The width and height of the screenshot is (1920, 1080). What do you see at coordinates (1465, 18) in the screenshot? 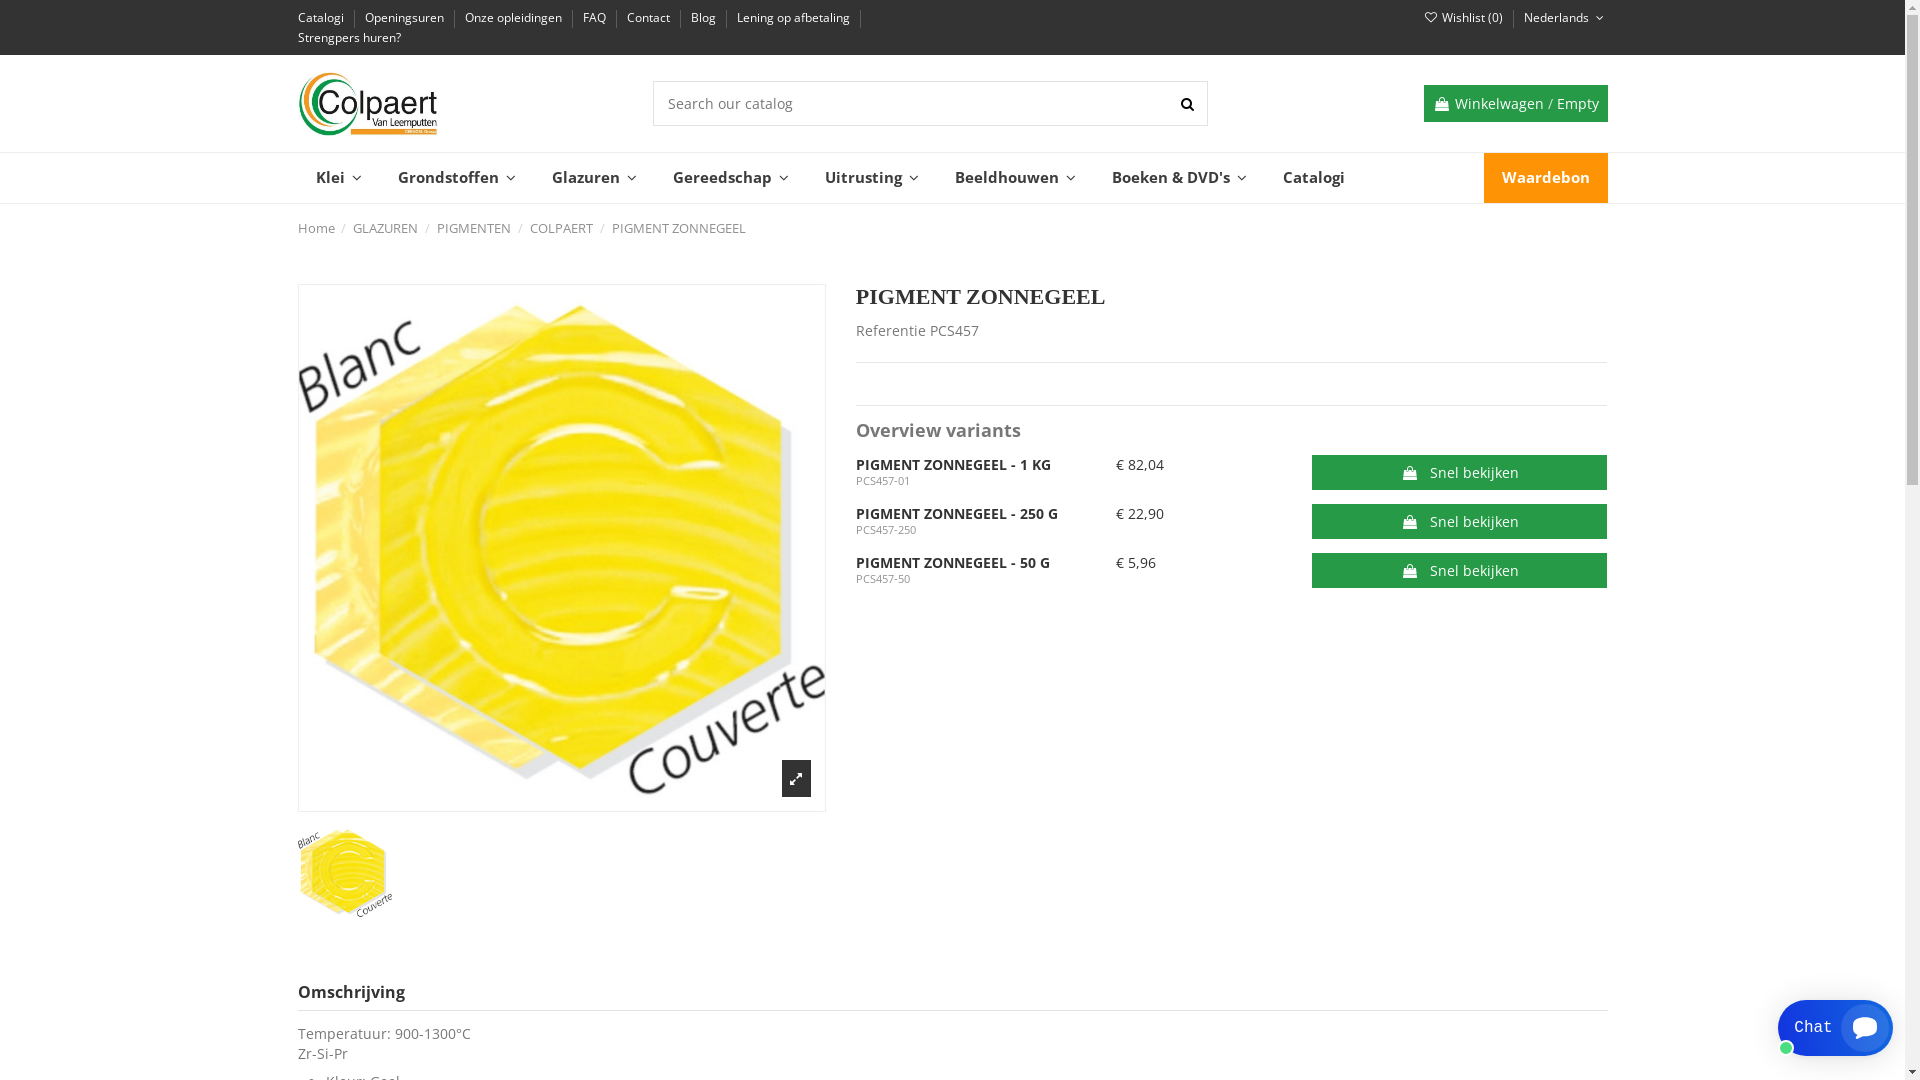
I see `Wishlist (0)` at bounding box center [1465, 18].